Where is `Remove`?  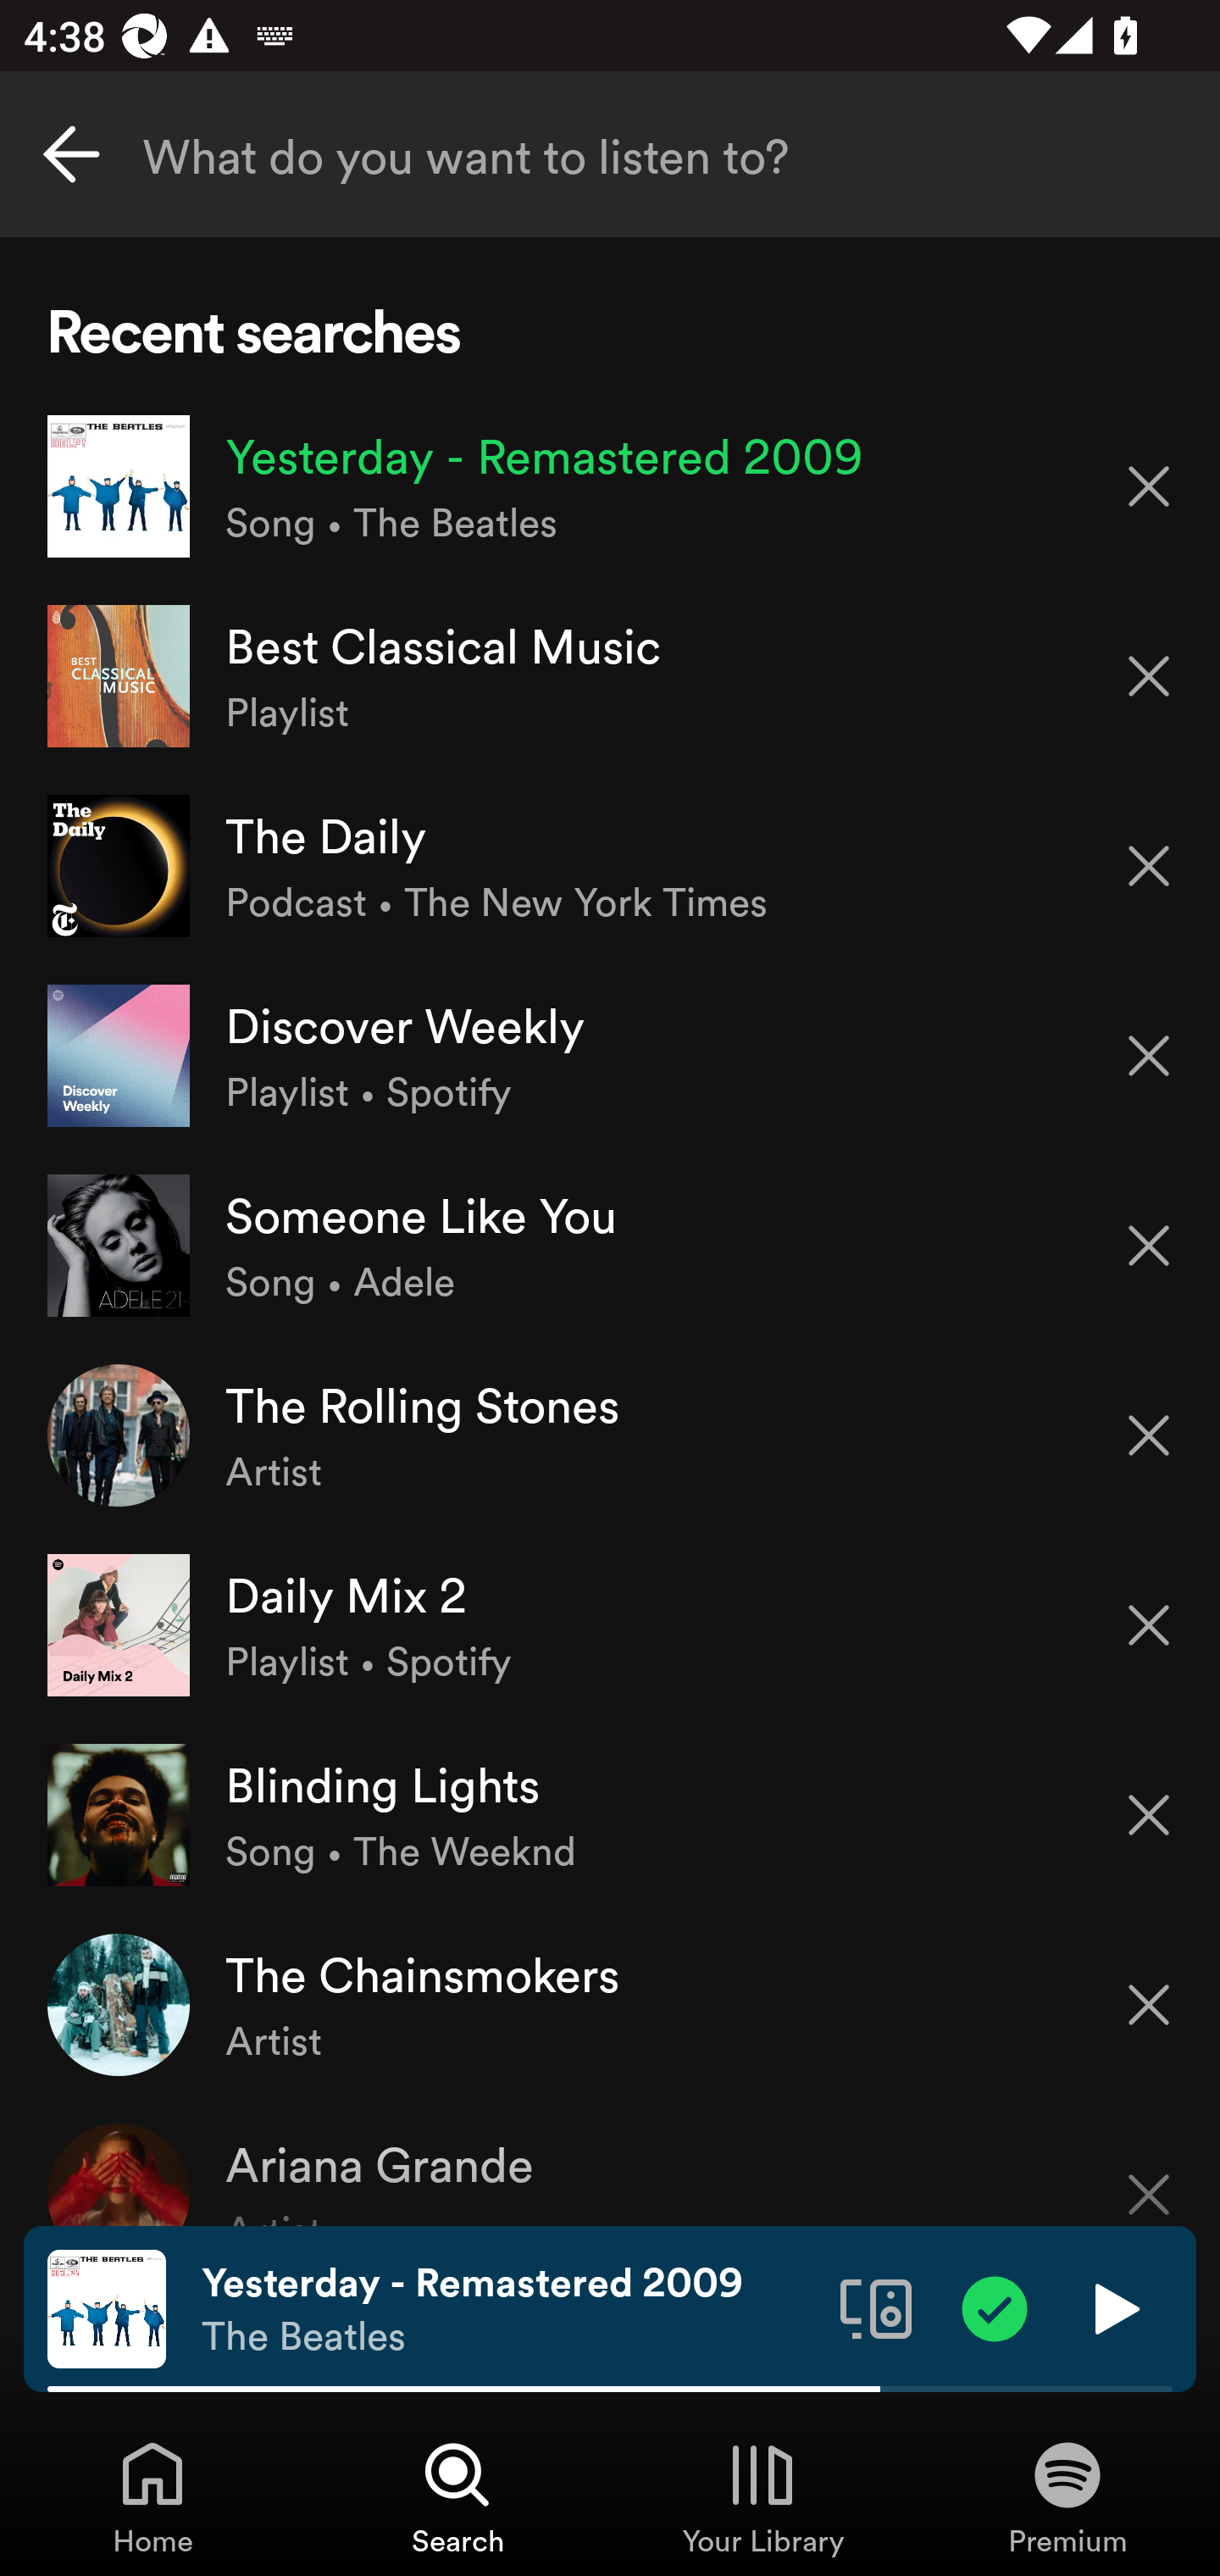 Remove is located at coordinates (1149, 2005).